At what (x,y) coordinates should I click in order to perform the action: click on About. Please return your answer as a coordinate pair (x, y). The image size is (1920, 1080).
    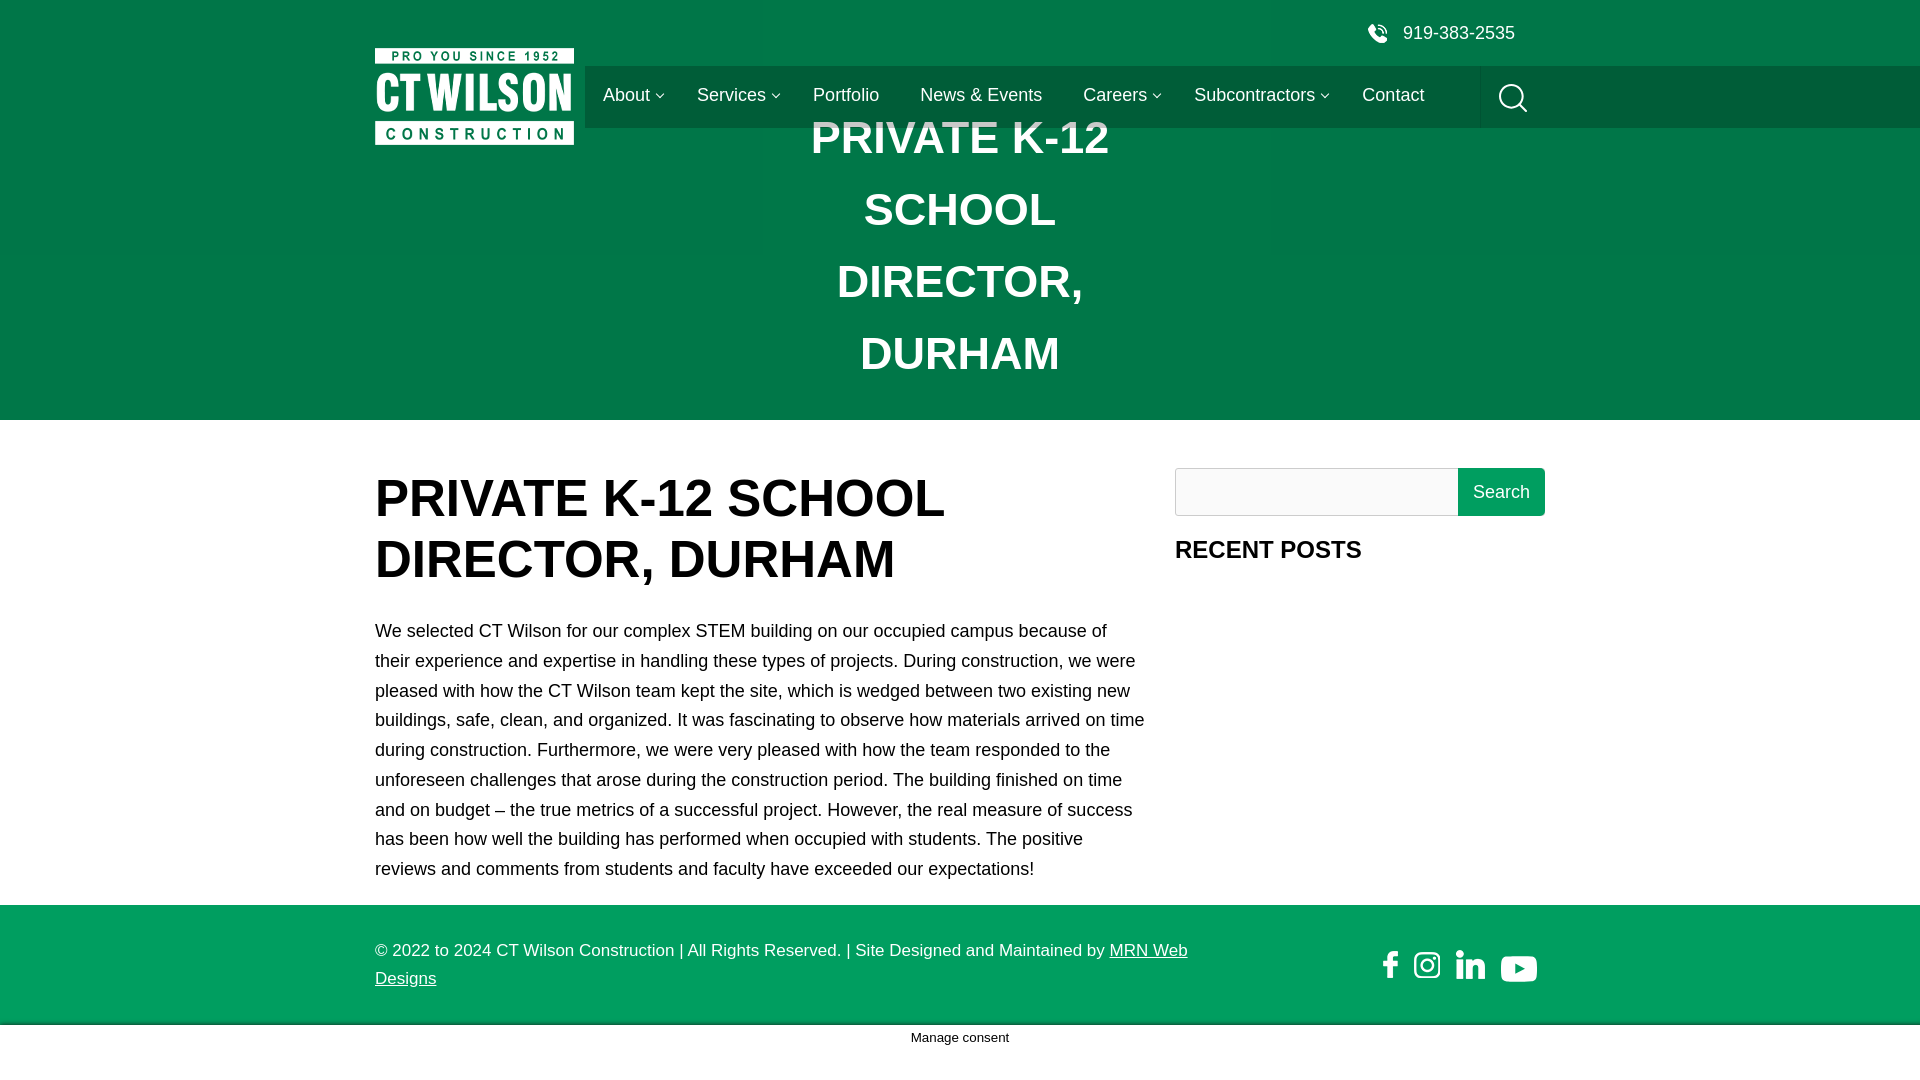
    Looking at the image, I should click on (629, 95).